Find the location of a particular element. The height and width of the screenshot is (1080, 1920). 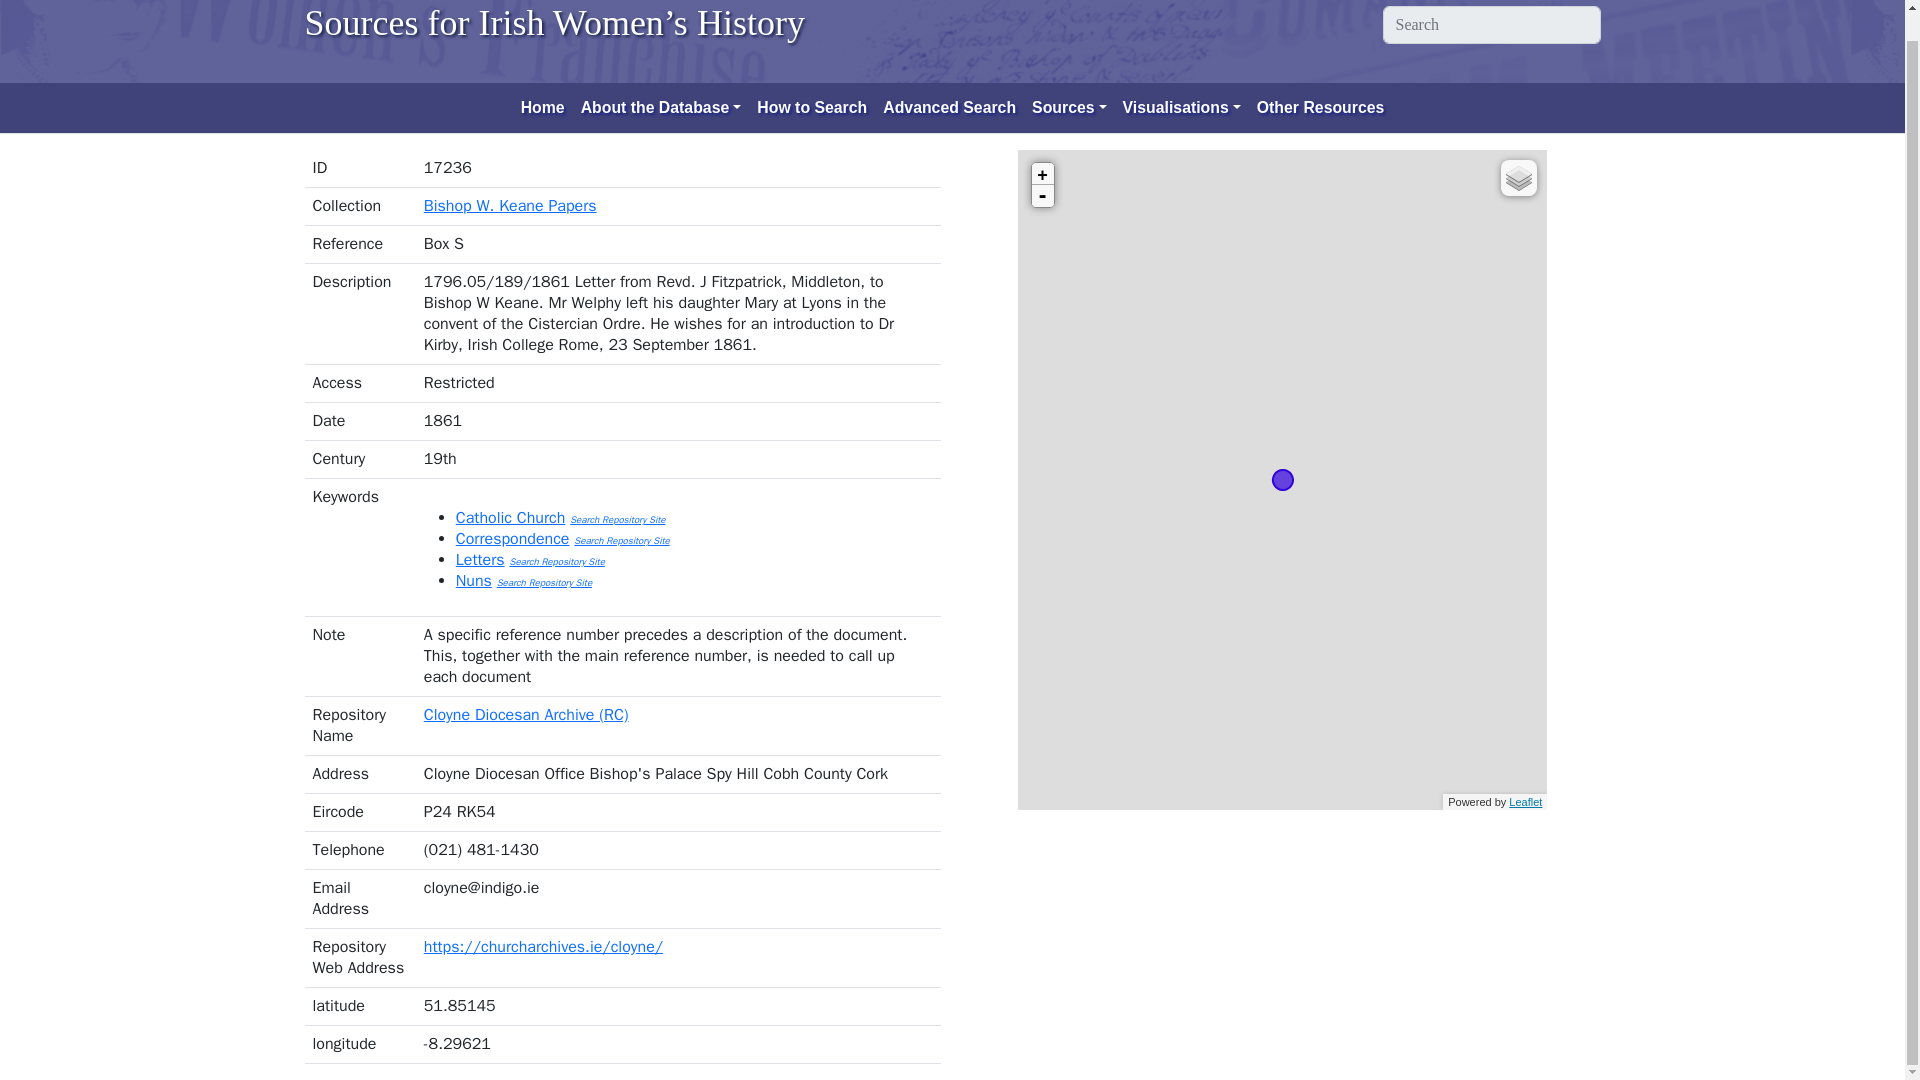

- is located at coordinates (1043, 196).